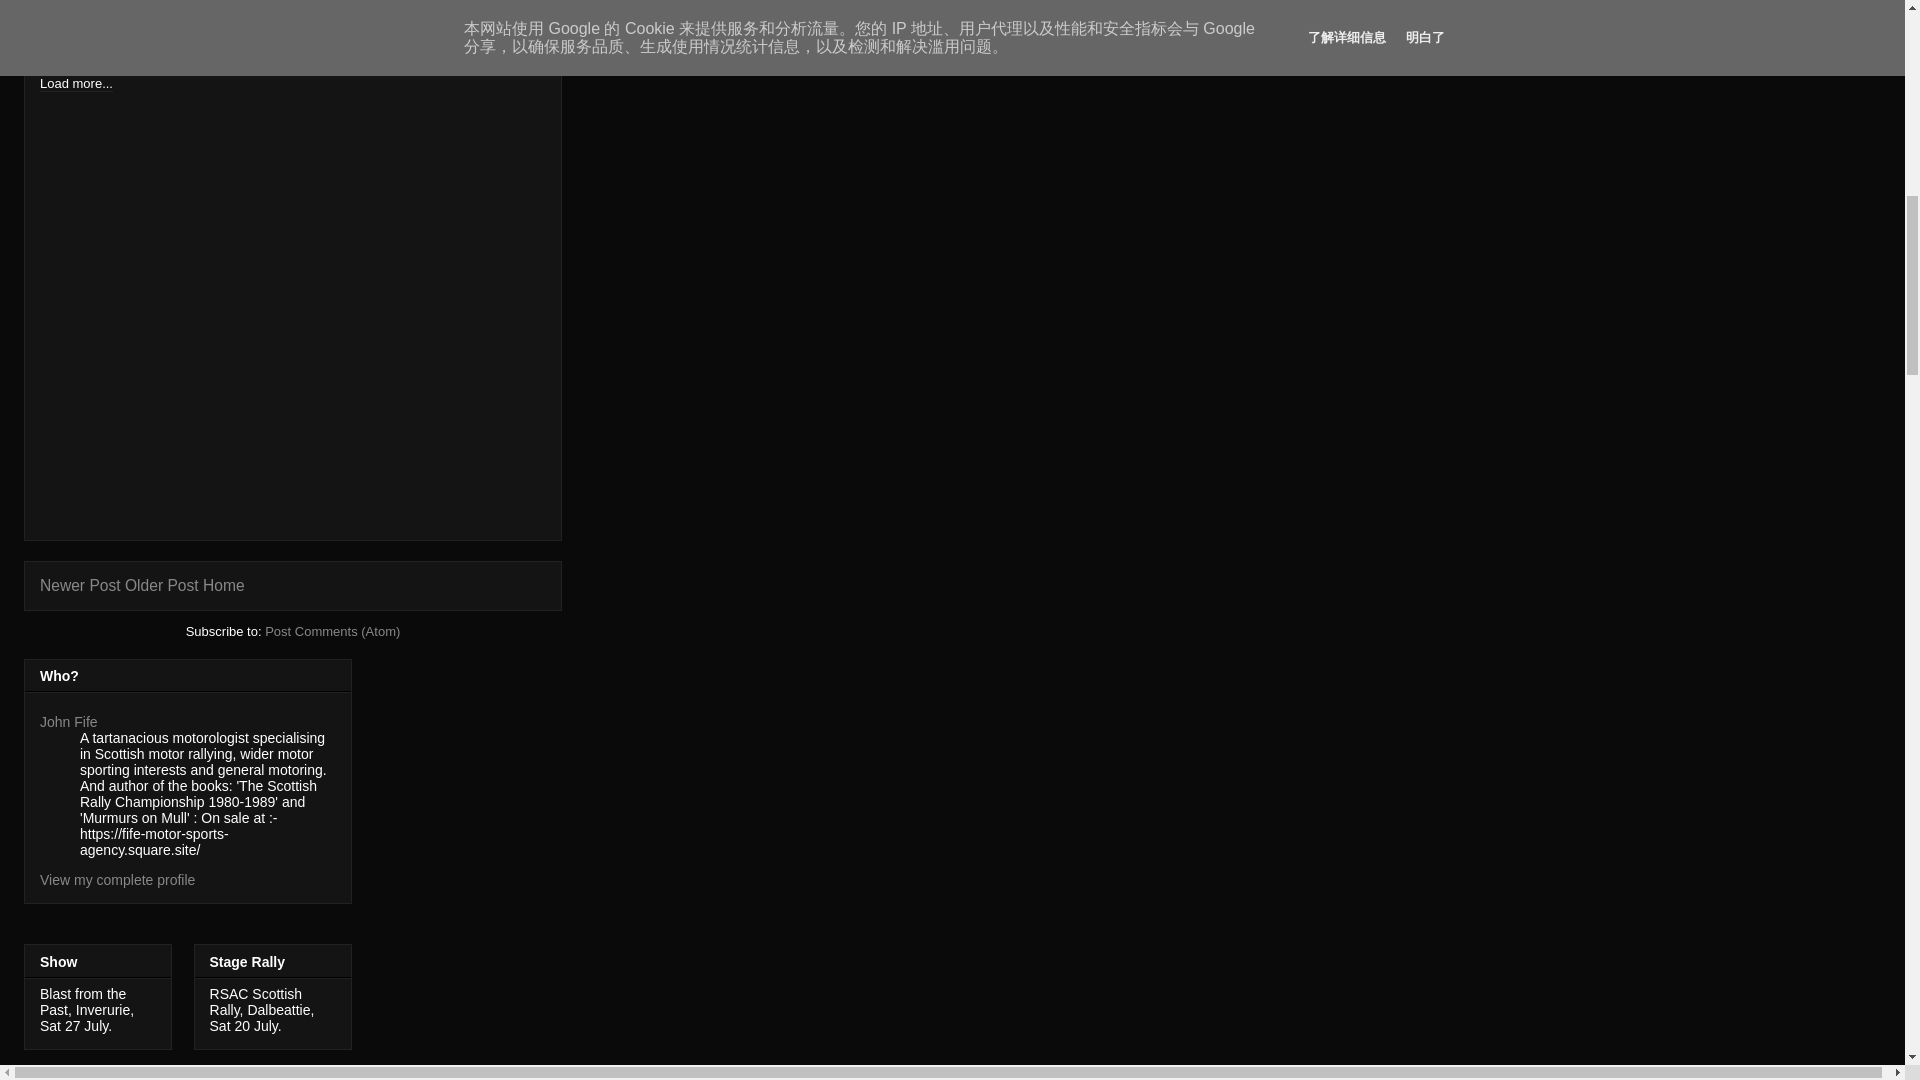 The image size is (1920, 1080). What do you see at coordinates (162, 585) in the screenshot?
I see `Older Post` at bounding box center [162, 585].